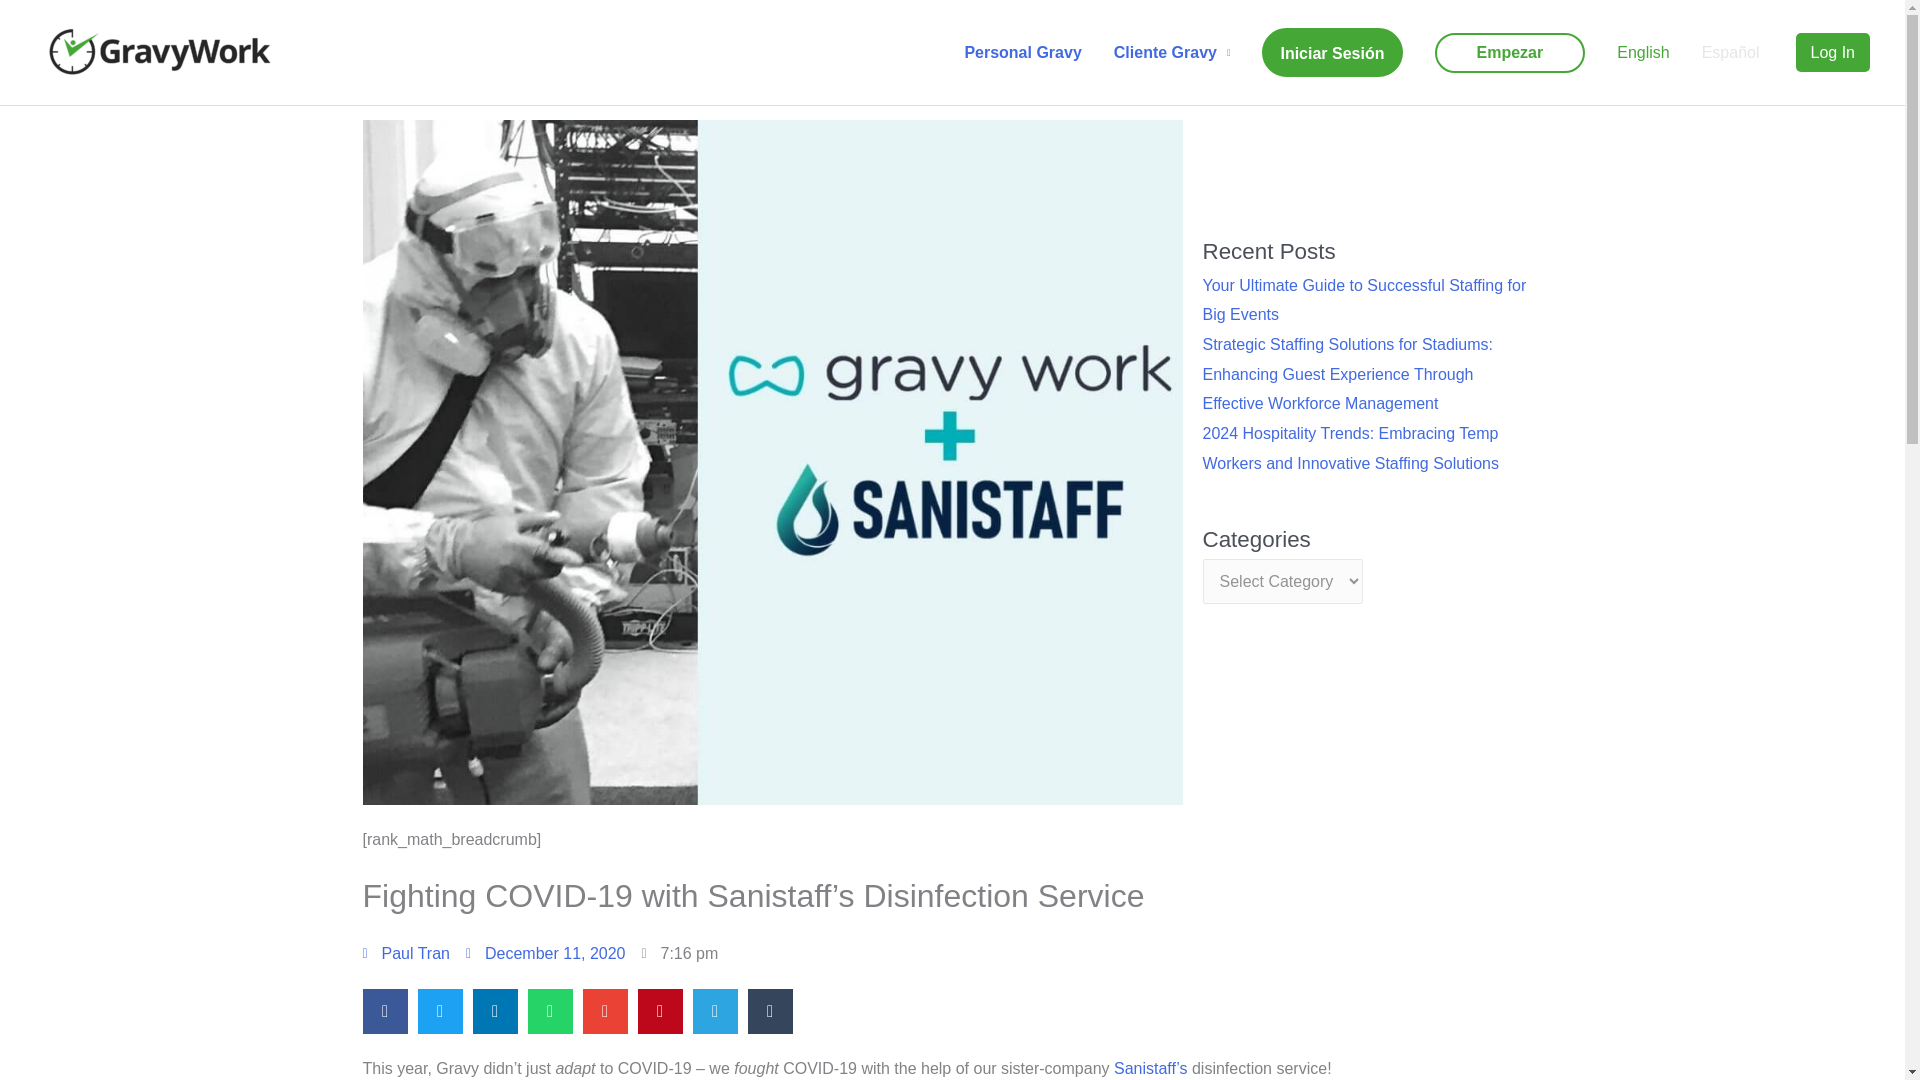 The height and width of the screenshot is (1080, 1920). I want to click on Personal Gravy, so click(1022, 52).